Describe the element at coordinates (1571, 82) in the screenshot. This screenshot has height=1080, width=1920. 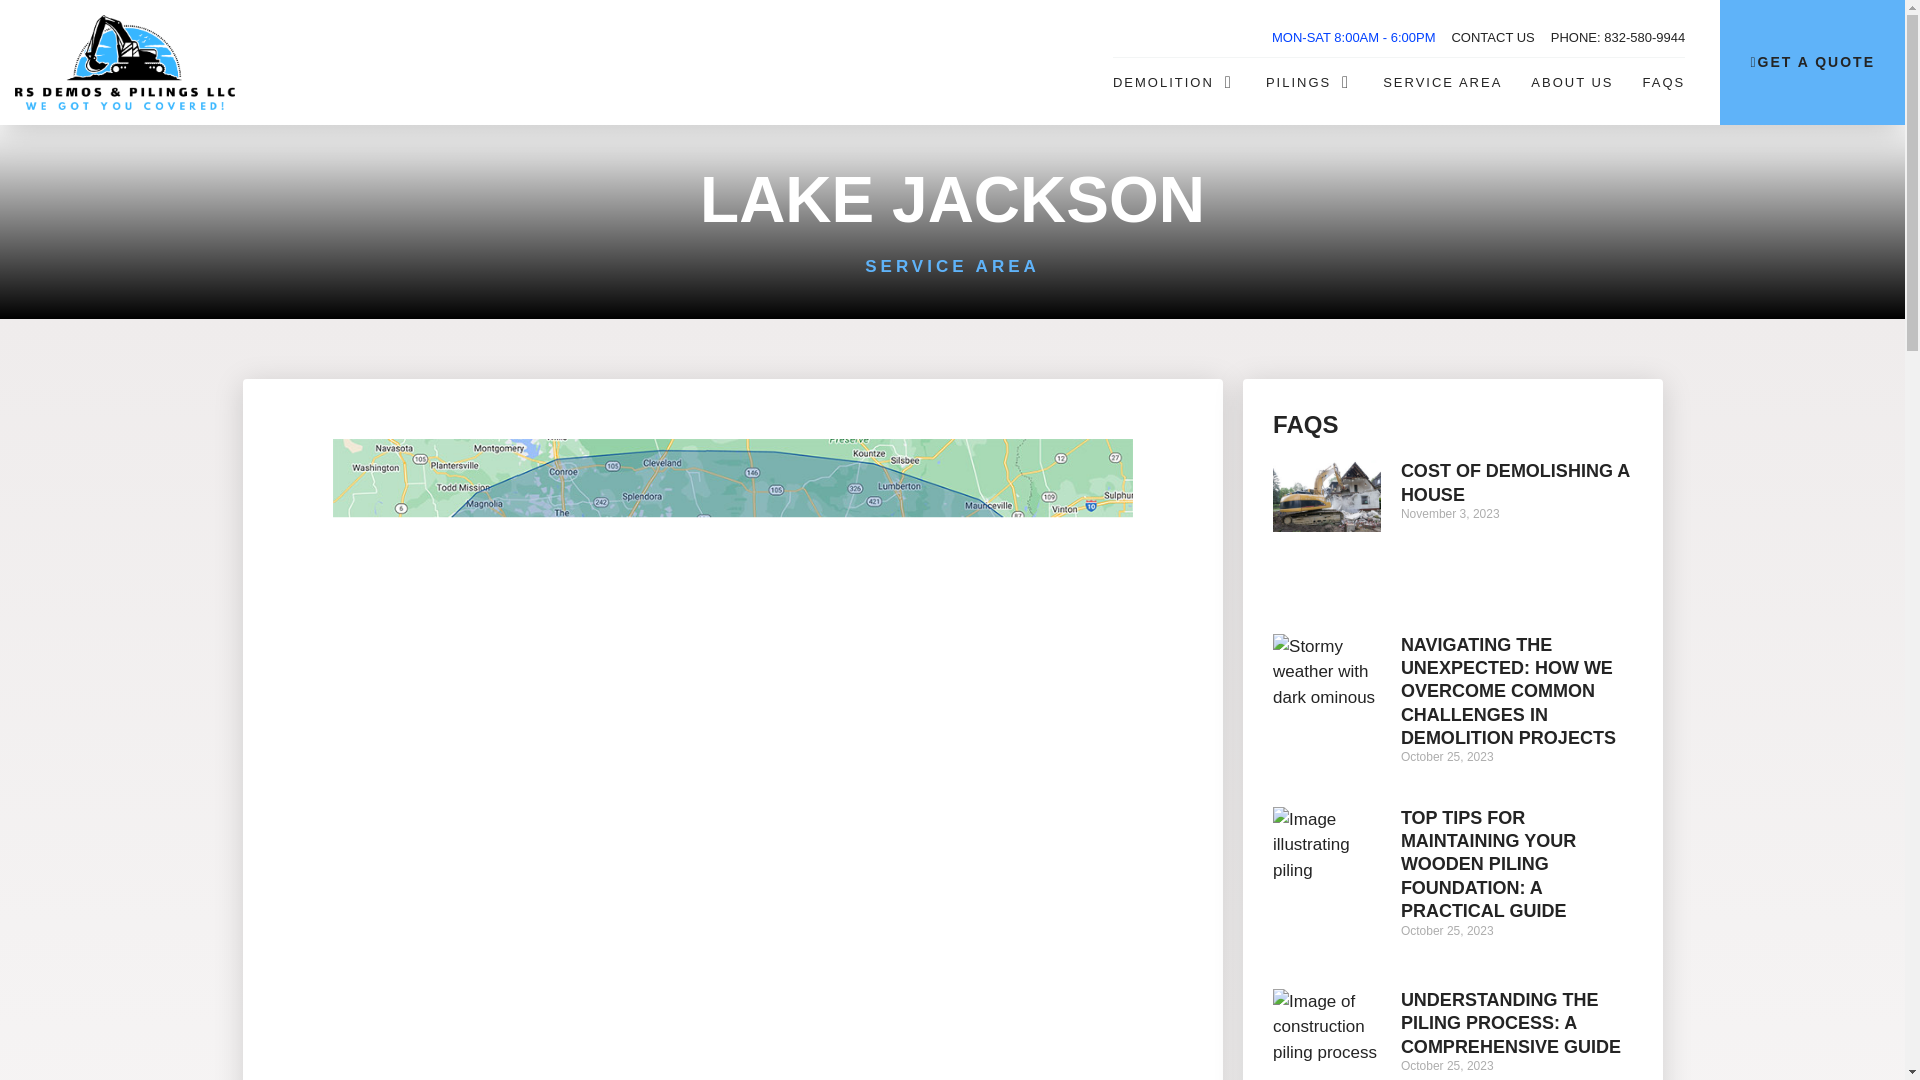
I see `ABOUT US` at that location.